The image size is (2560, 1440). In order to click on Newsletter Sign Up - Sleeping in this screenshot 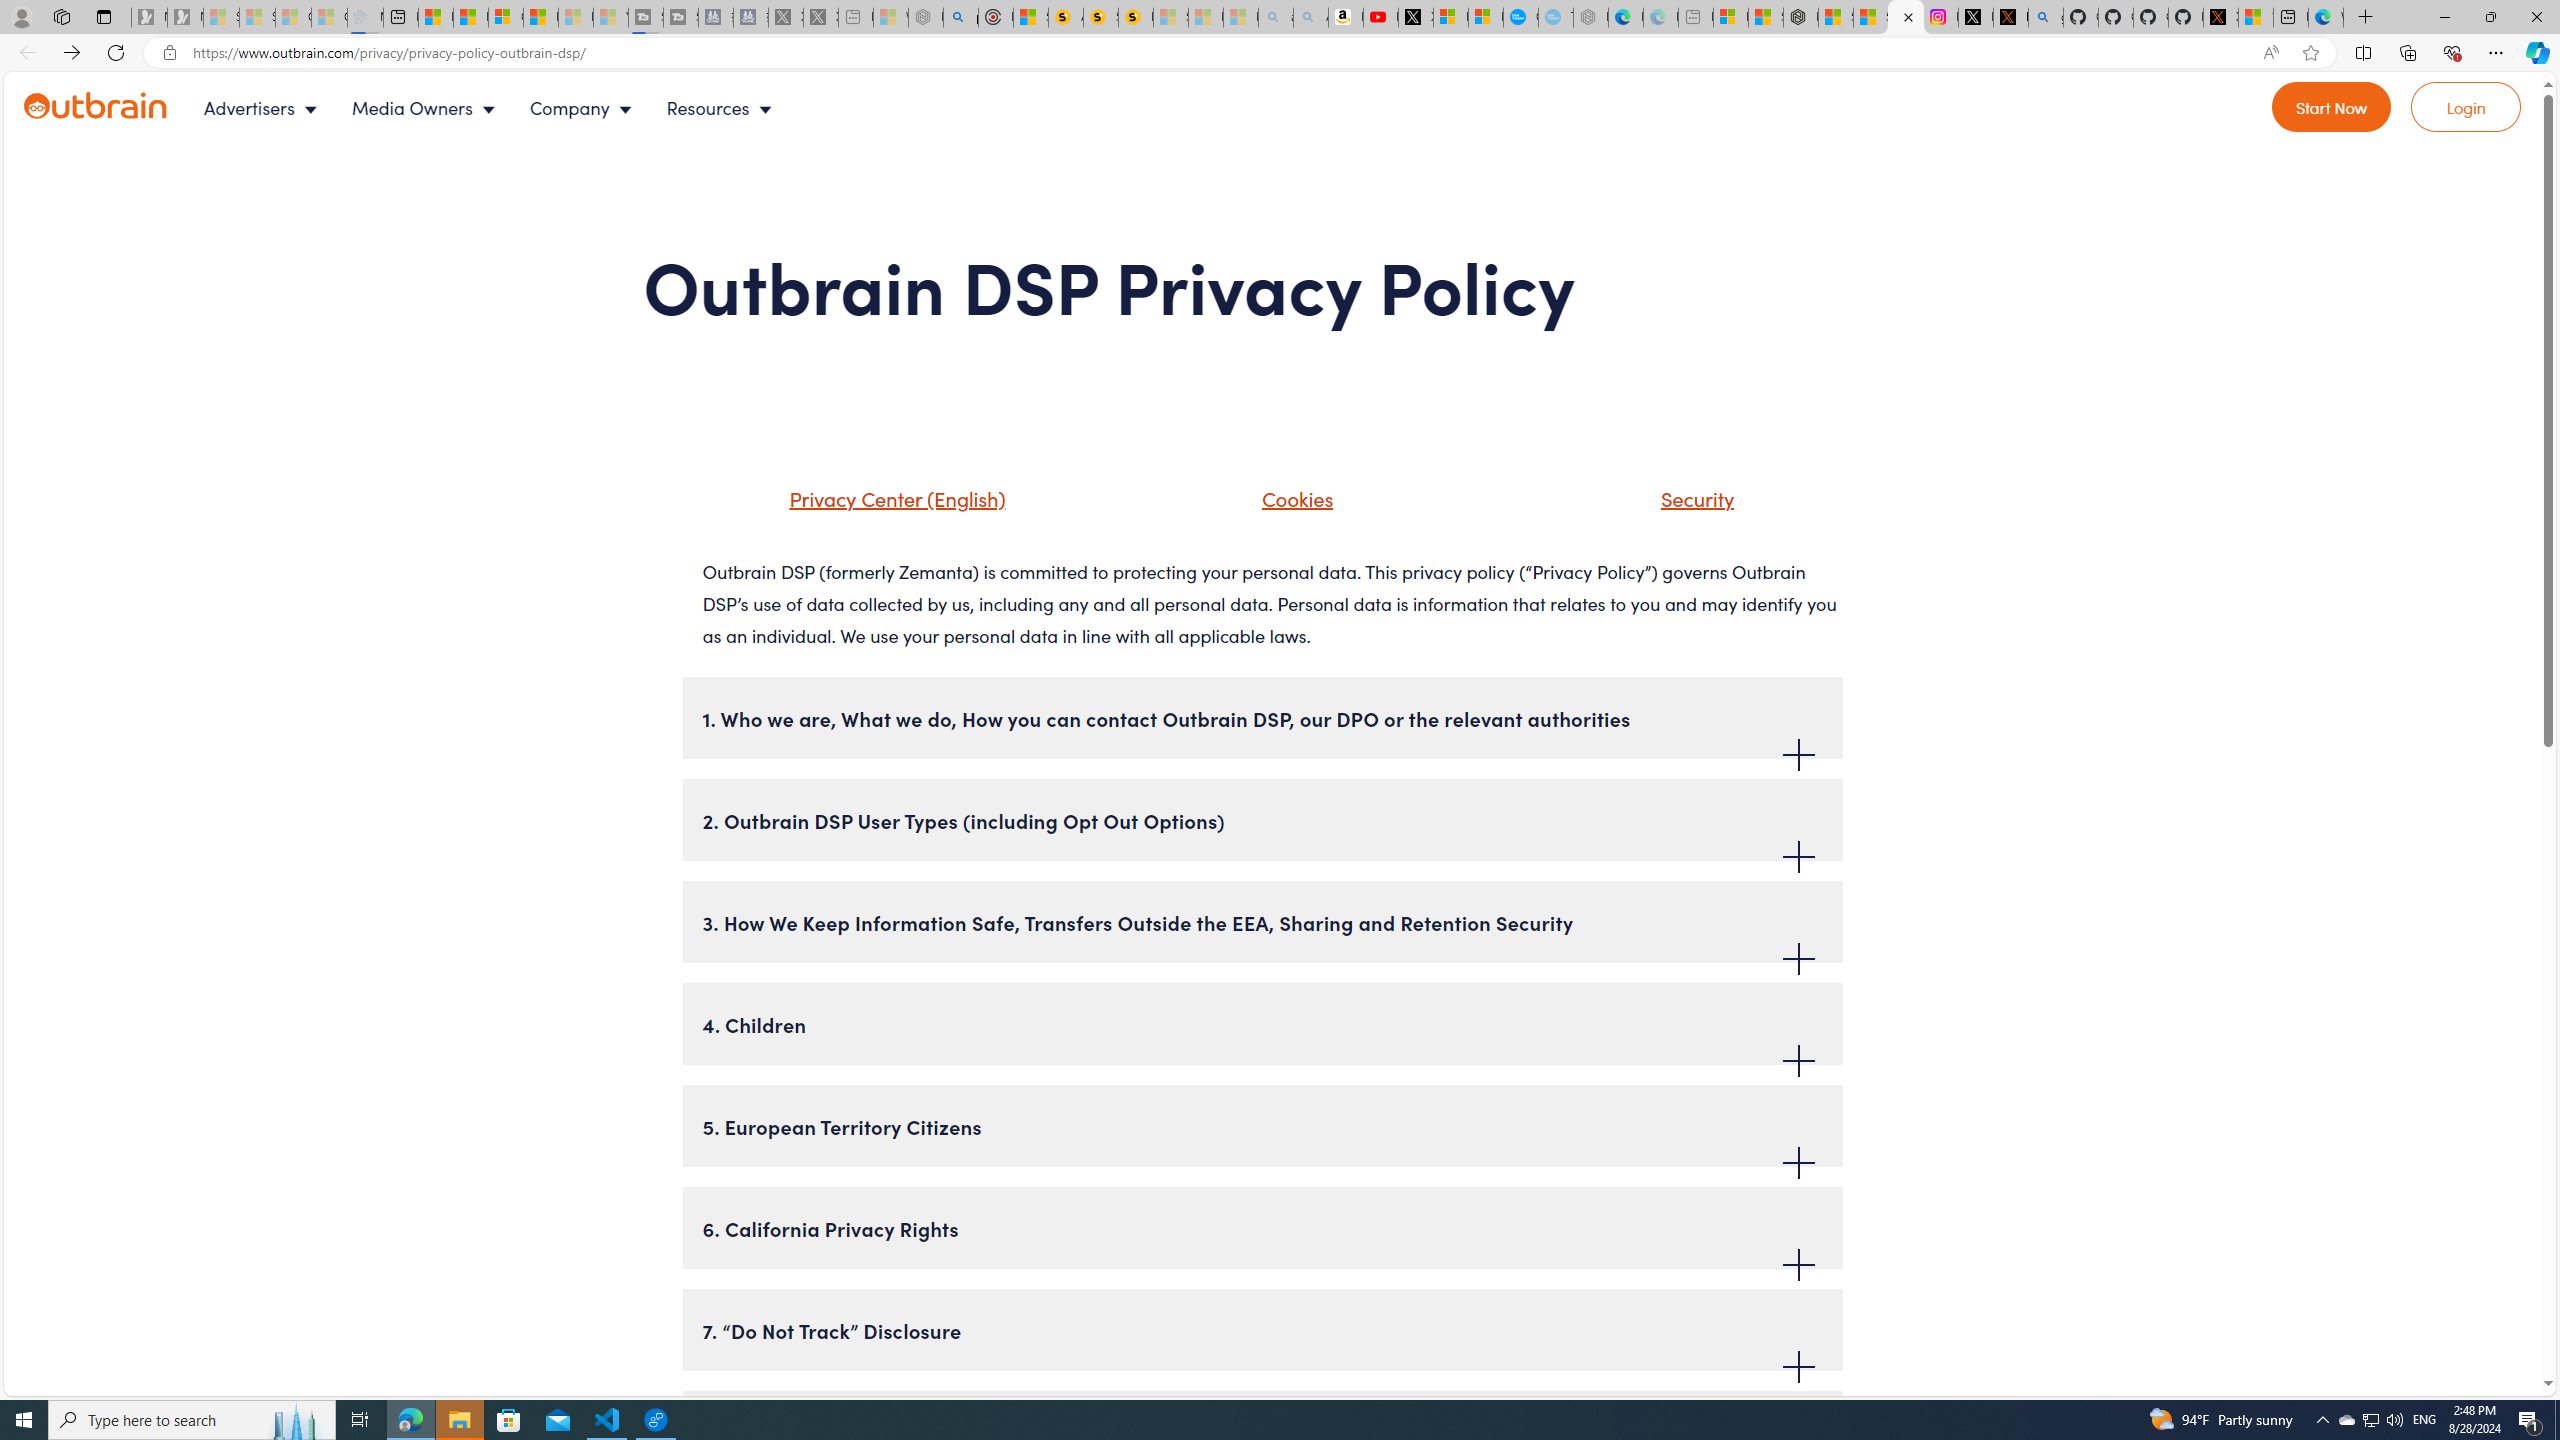, I will do `click(185, 17)`.